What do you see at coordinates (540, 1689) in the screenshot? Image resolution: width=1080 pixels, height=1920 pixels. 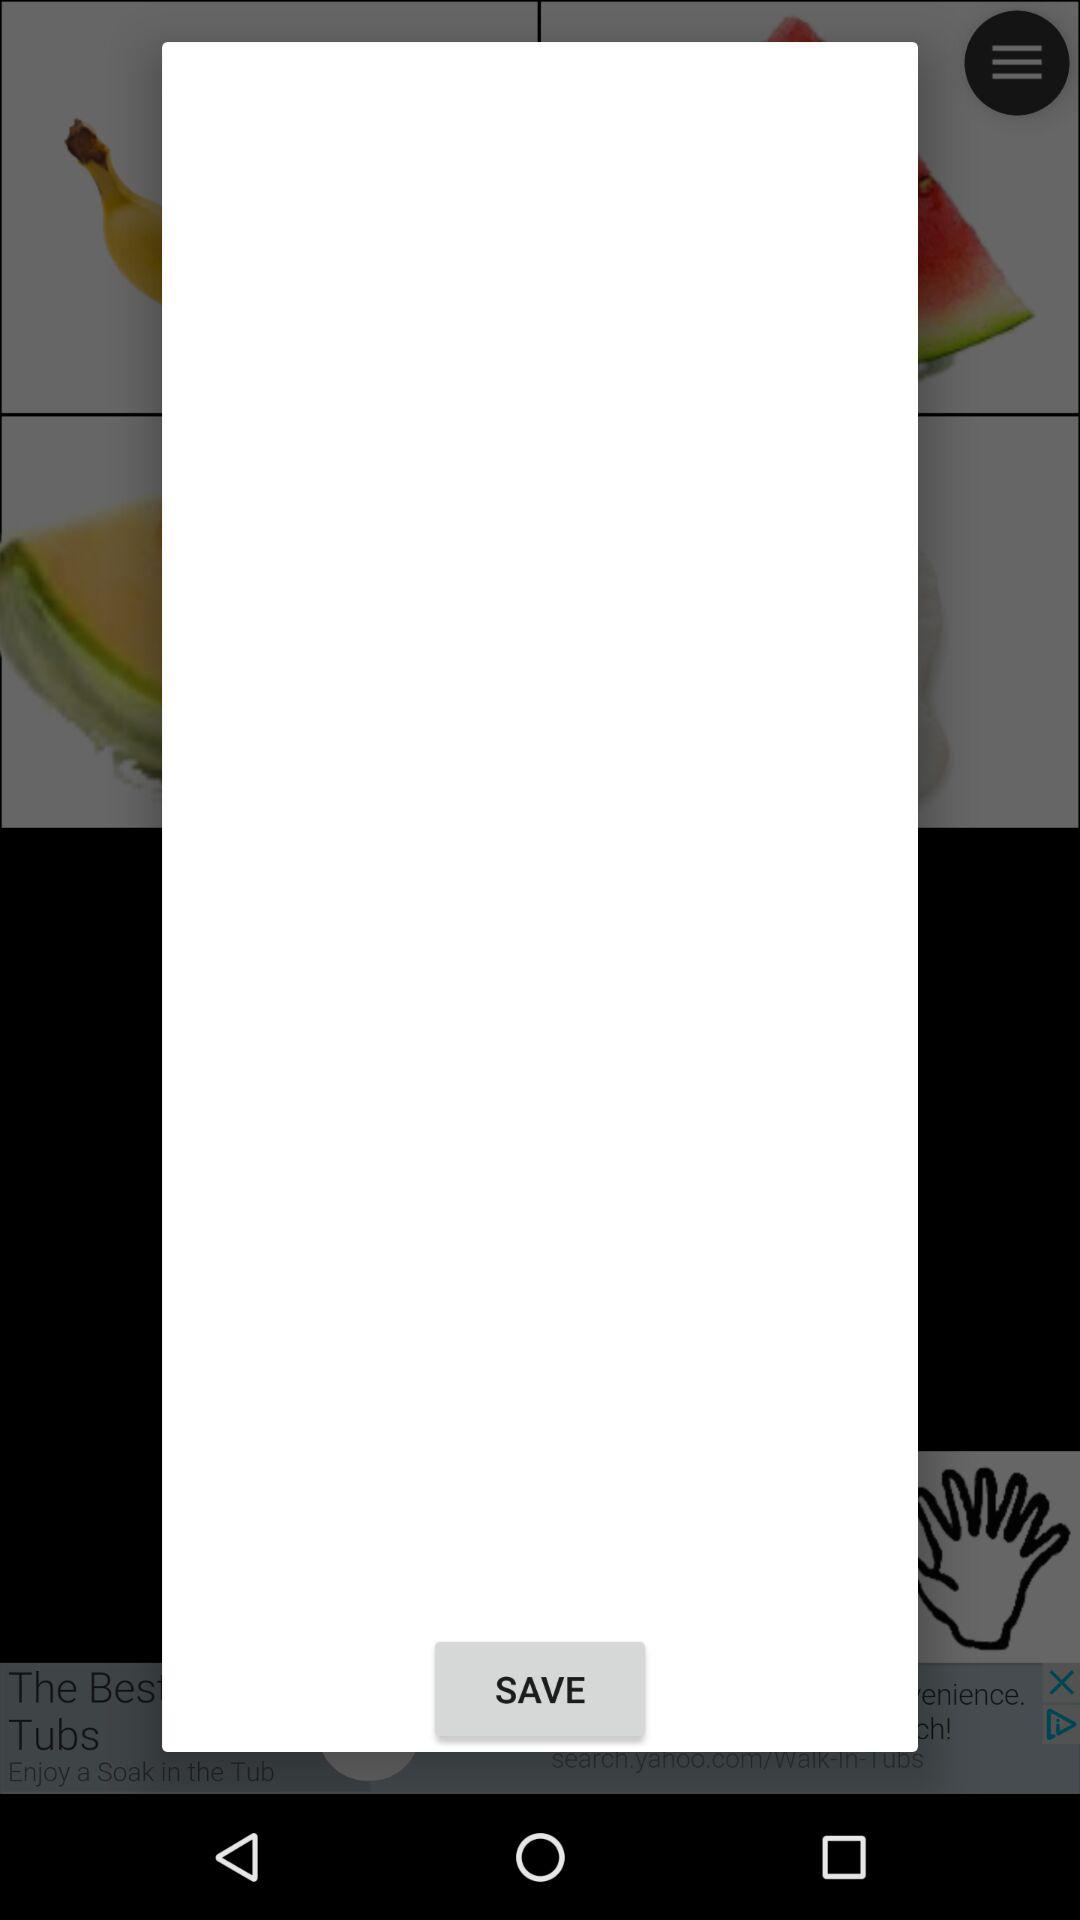 I see `scroll until save` at bounding box center [540, 1689].